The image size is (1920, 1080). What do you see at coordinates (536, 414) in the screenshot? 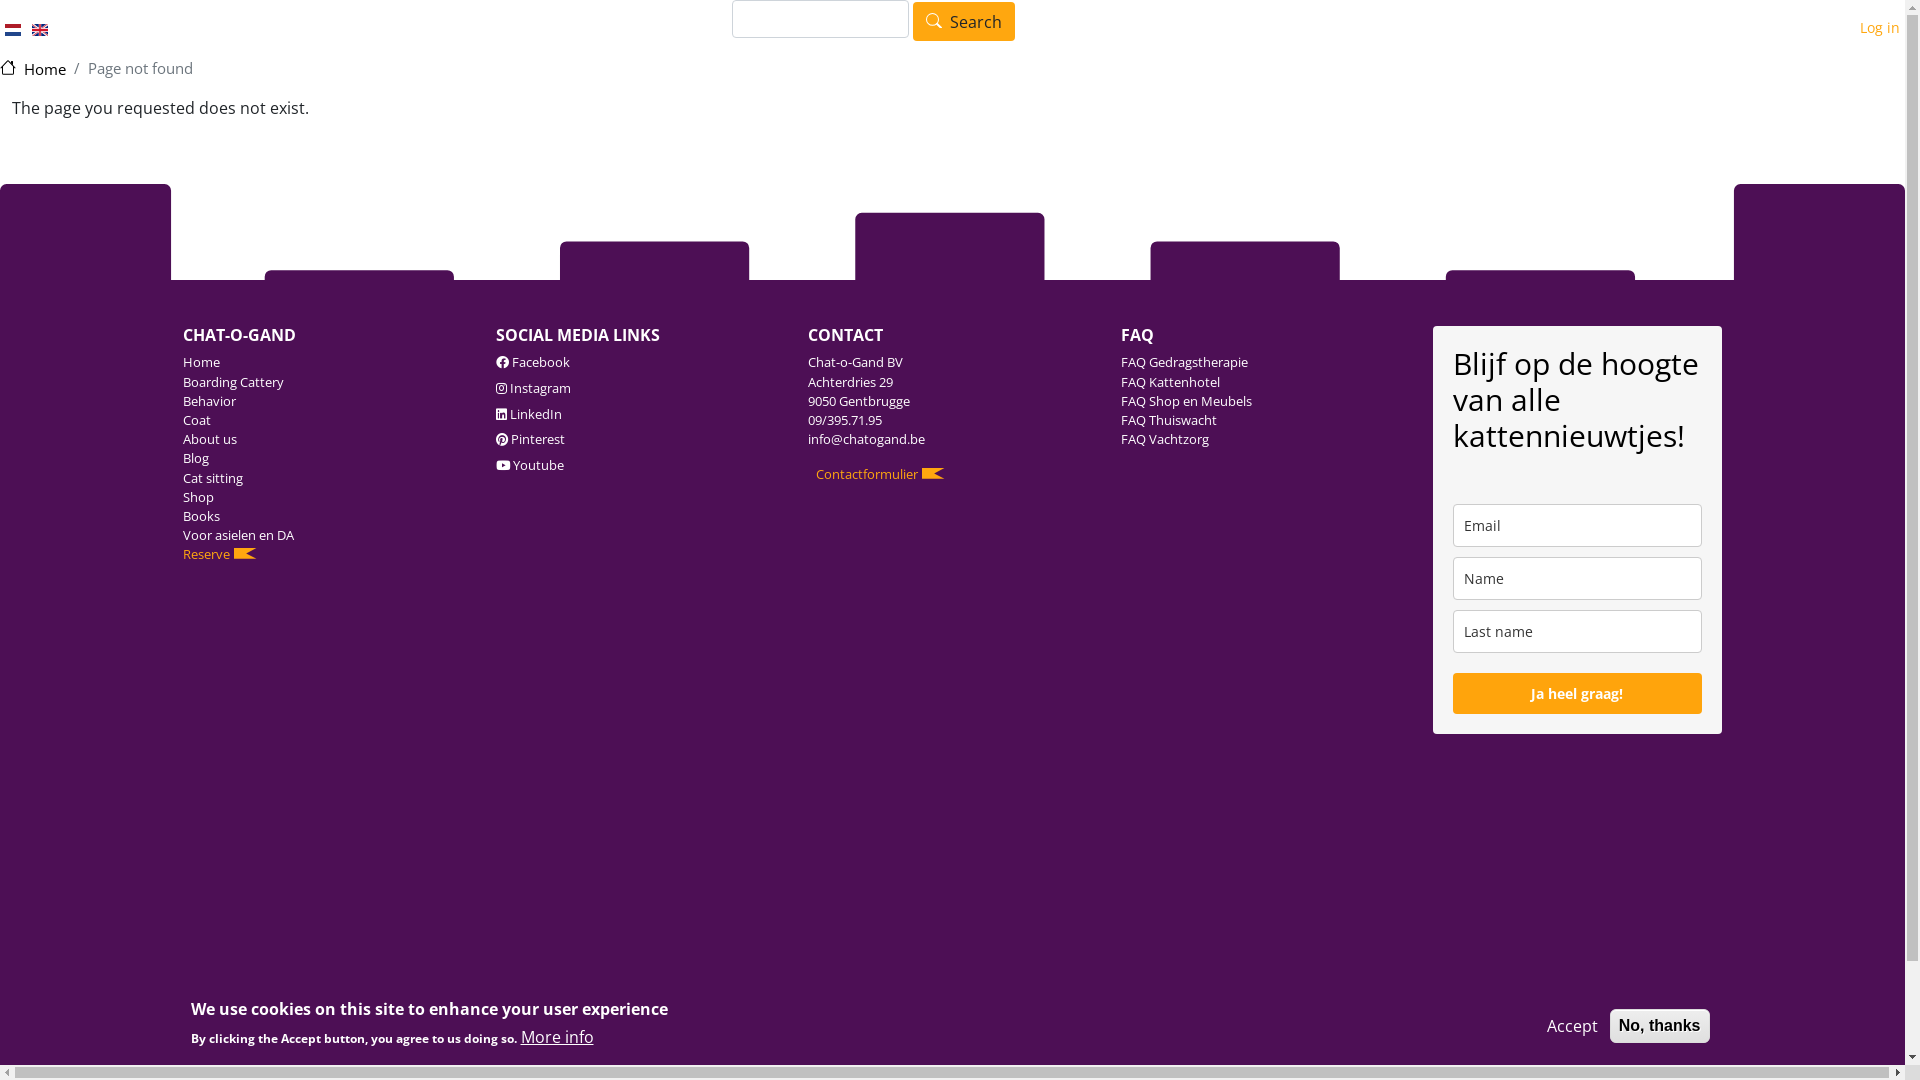
I see `LinkedIn` at bounding box center [536, 414].